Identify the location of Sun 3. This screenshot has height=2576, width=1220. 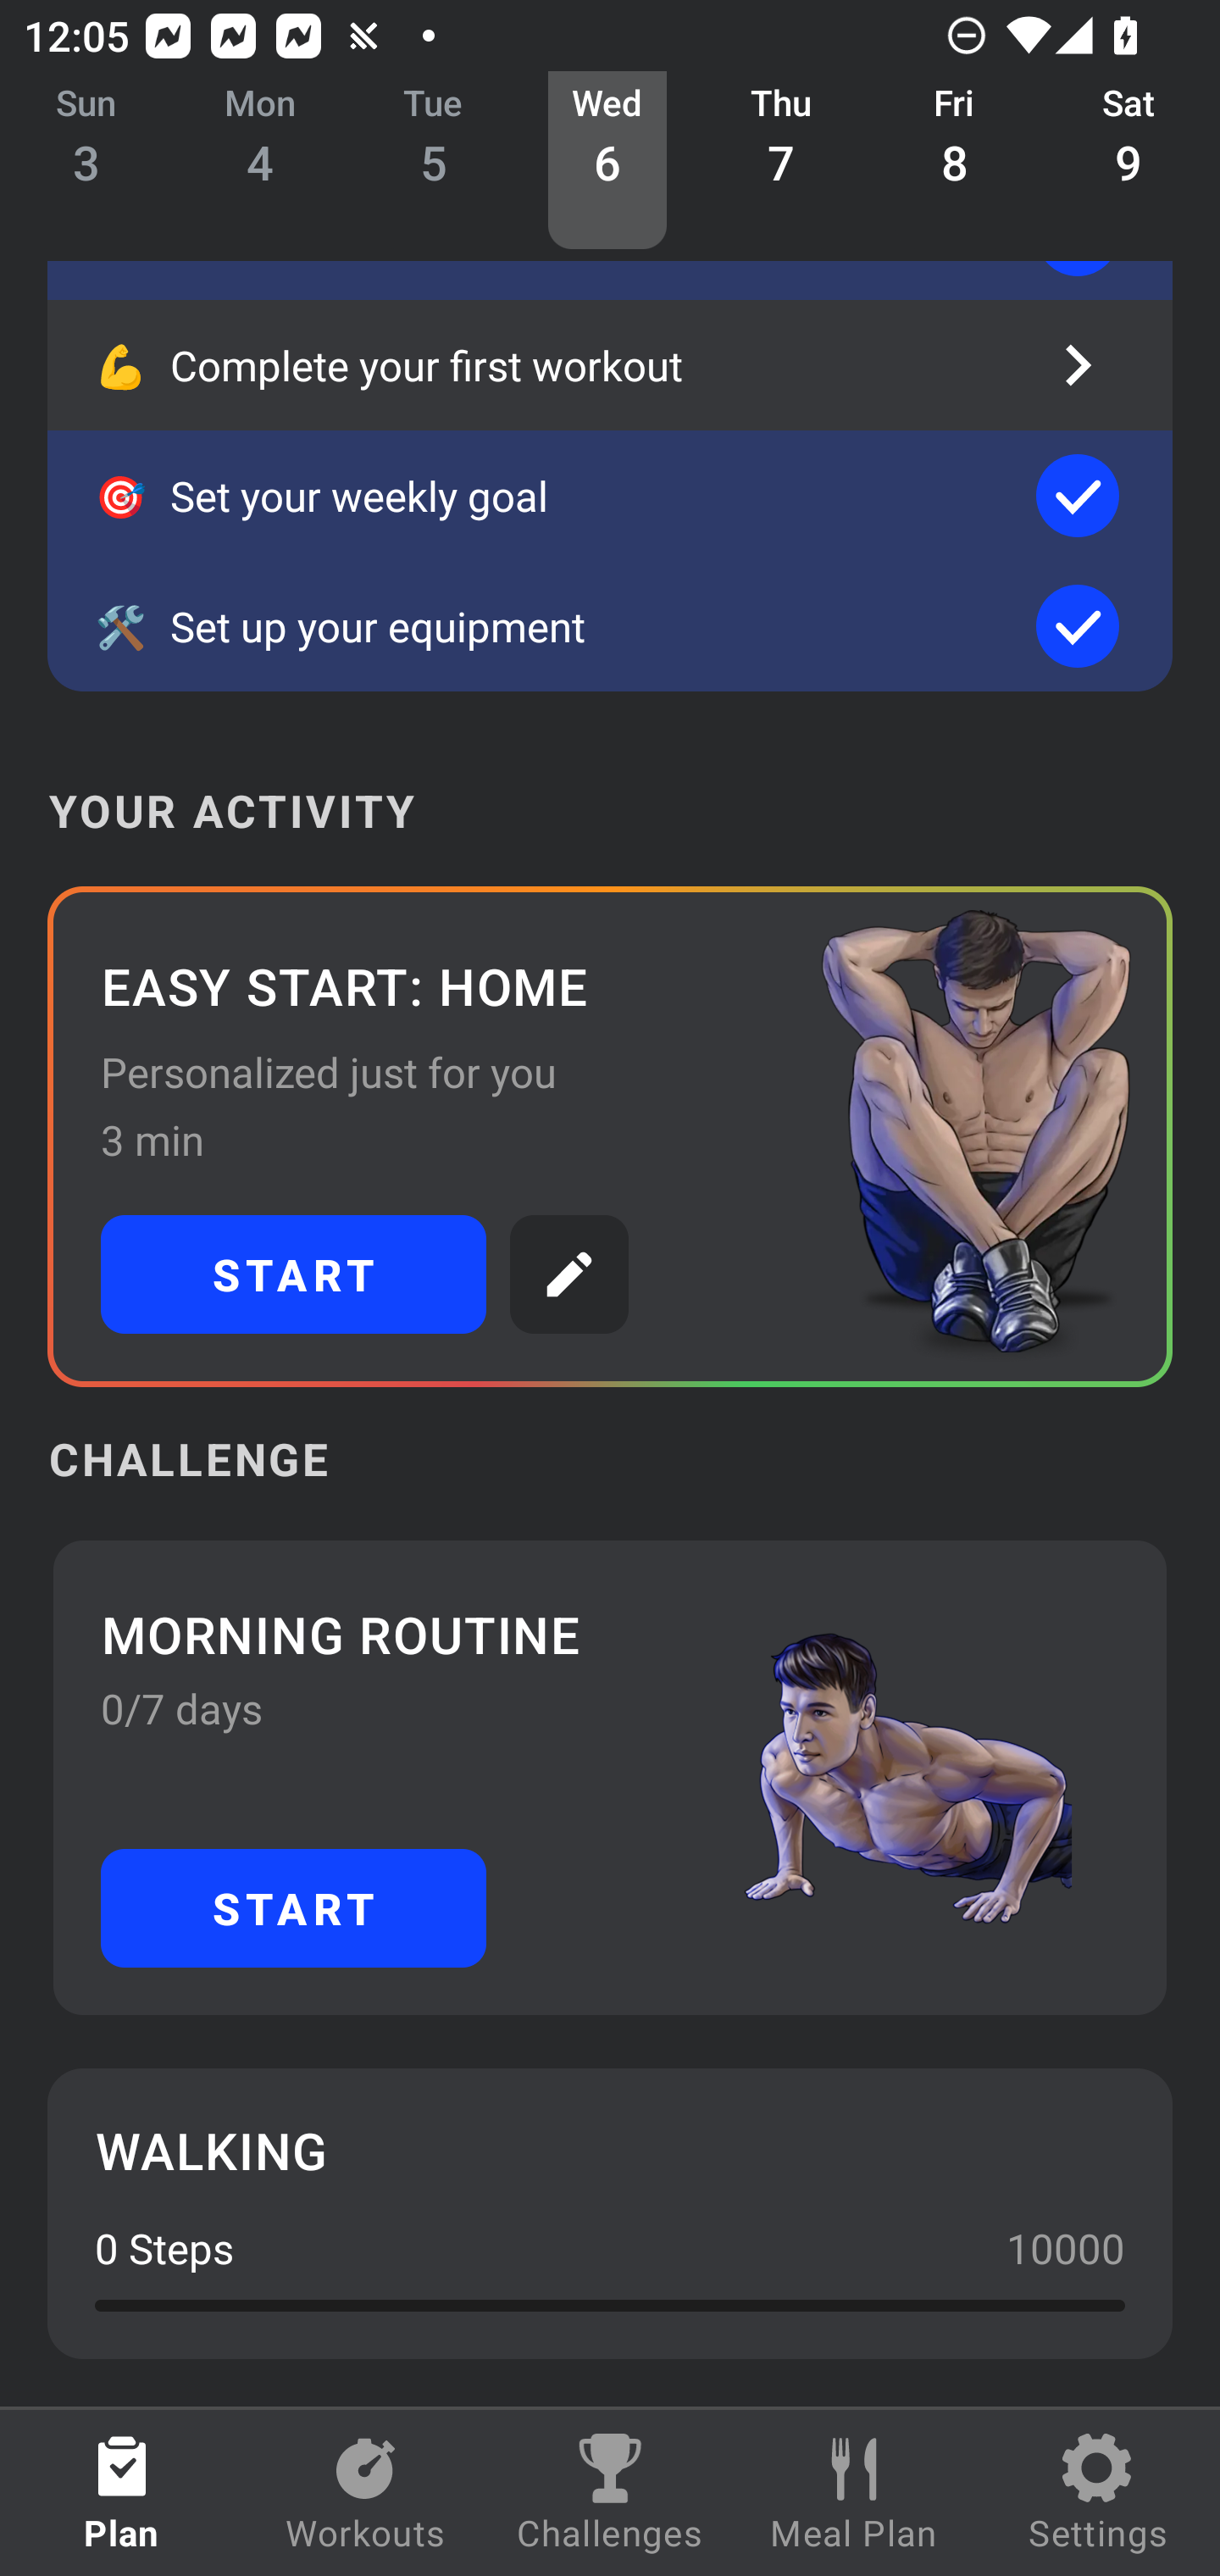
(86, 161).